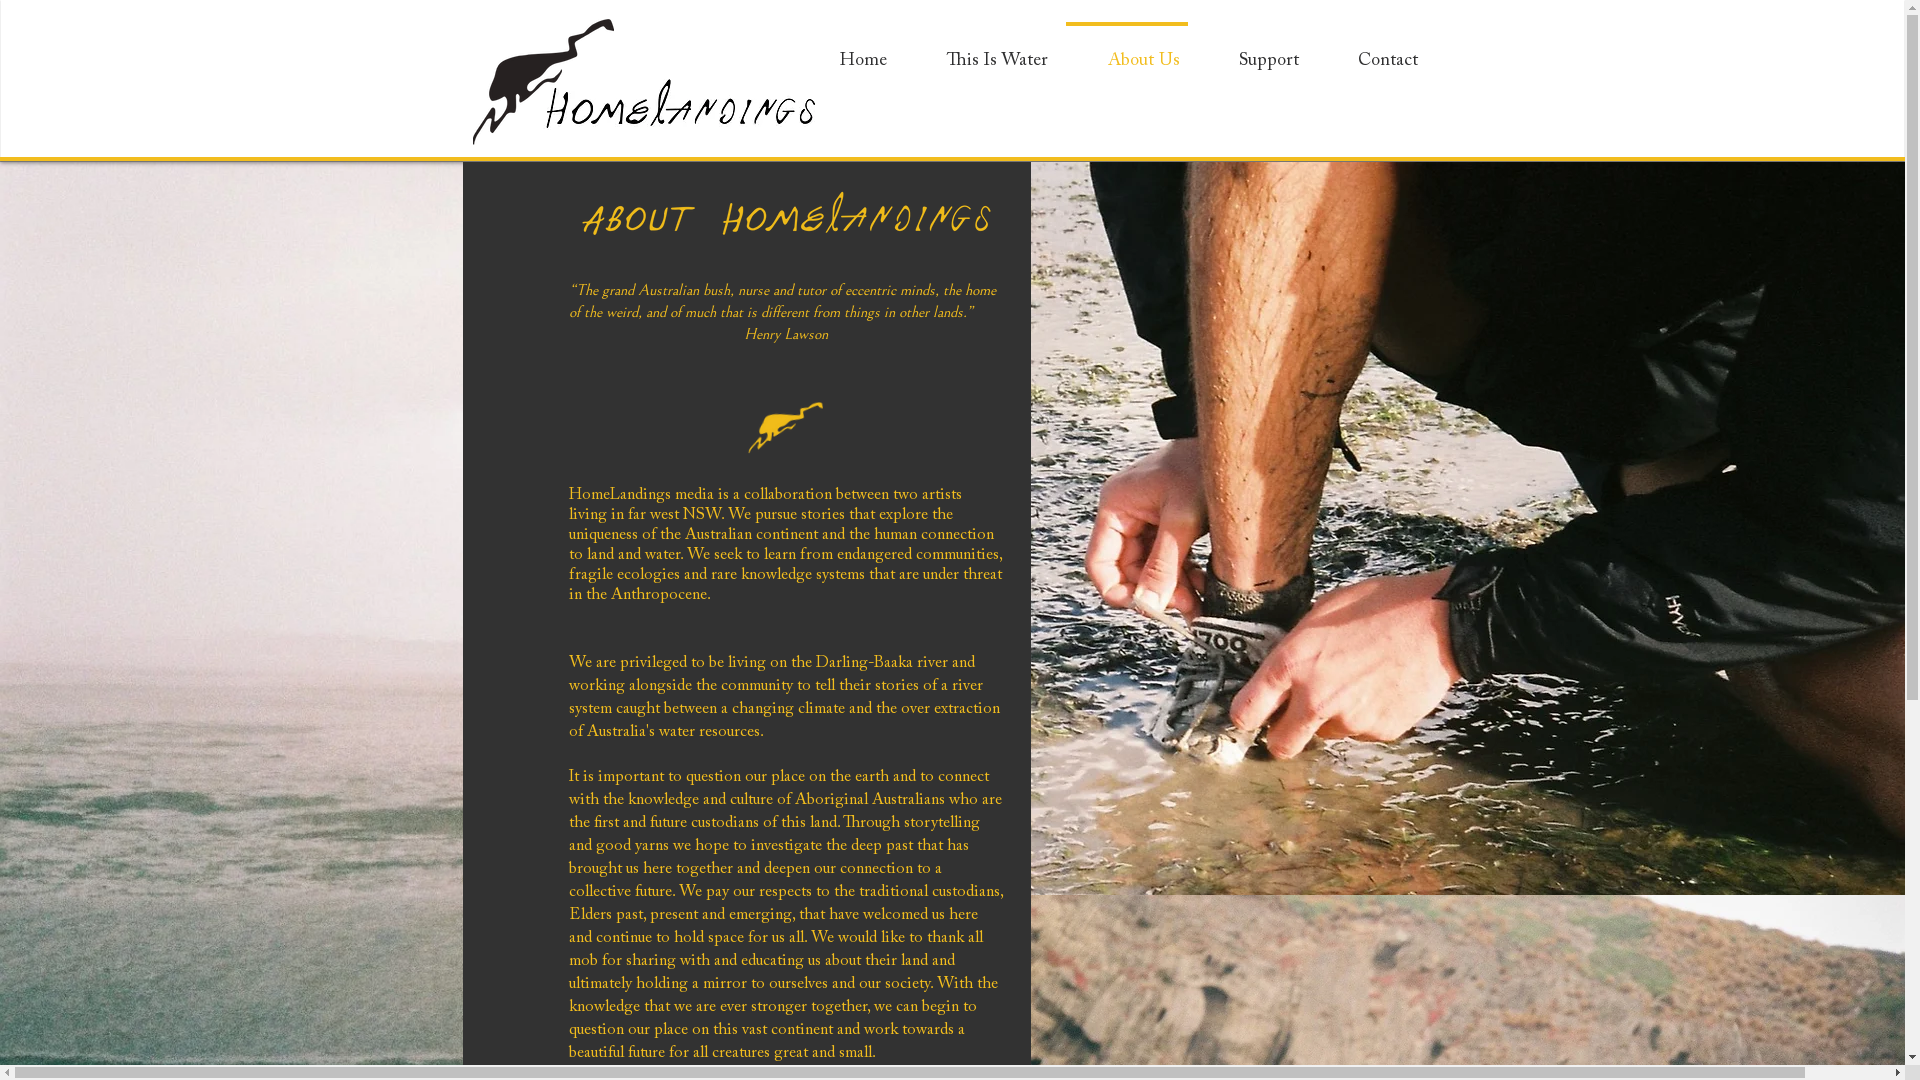 The width and height of the screenshot is (1920, 1080). What do you see at coordinates (1126, 52) in the screenshot?
I see `About Us` at bounding box center [1126, 52].